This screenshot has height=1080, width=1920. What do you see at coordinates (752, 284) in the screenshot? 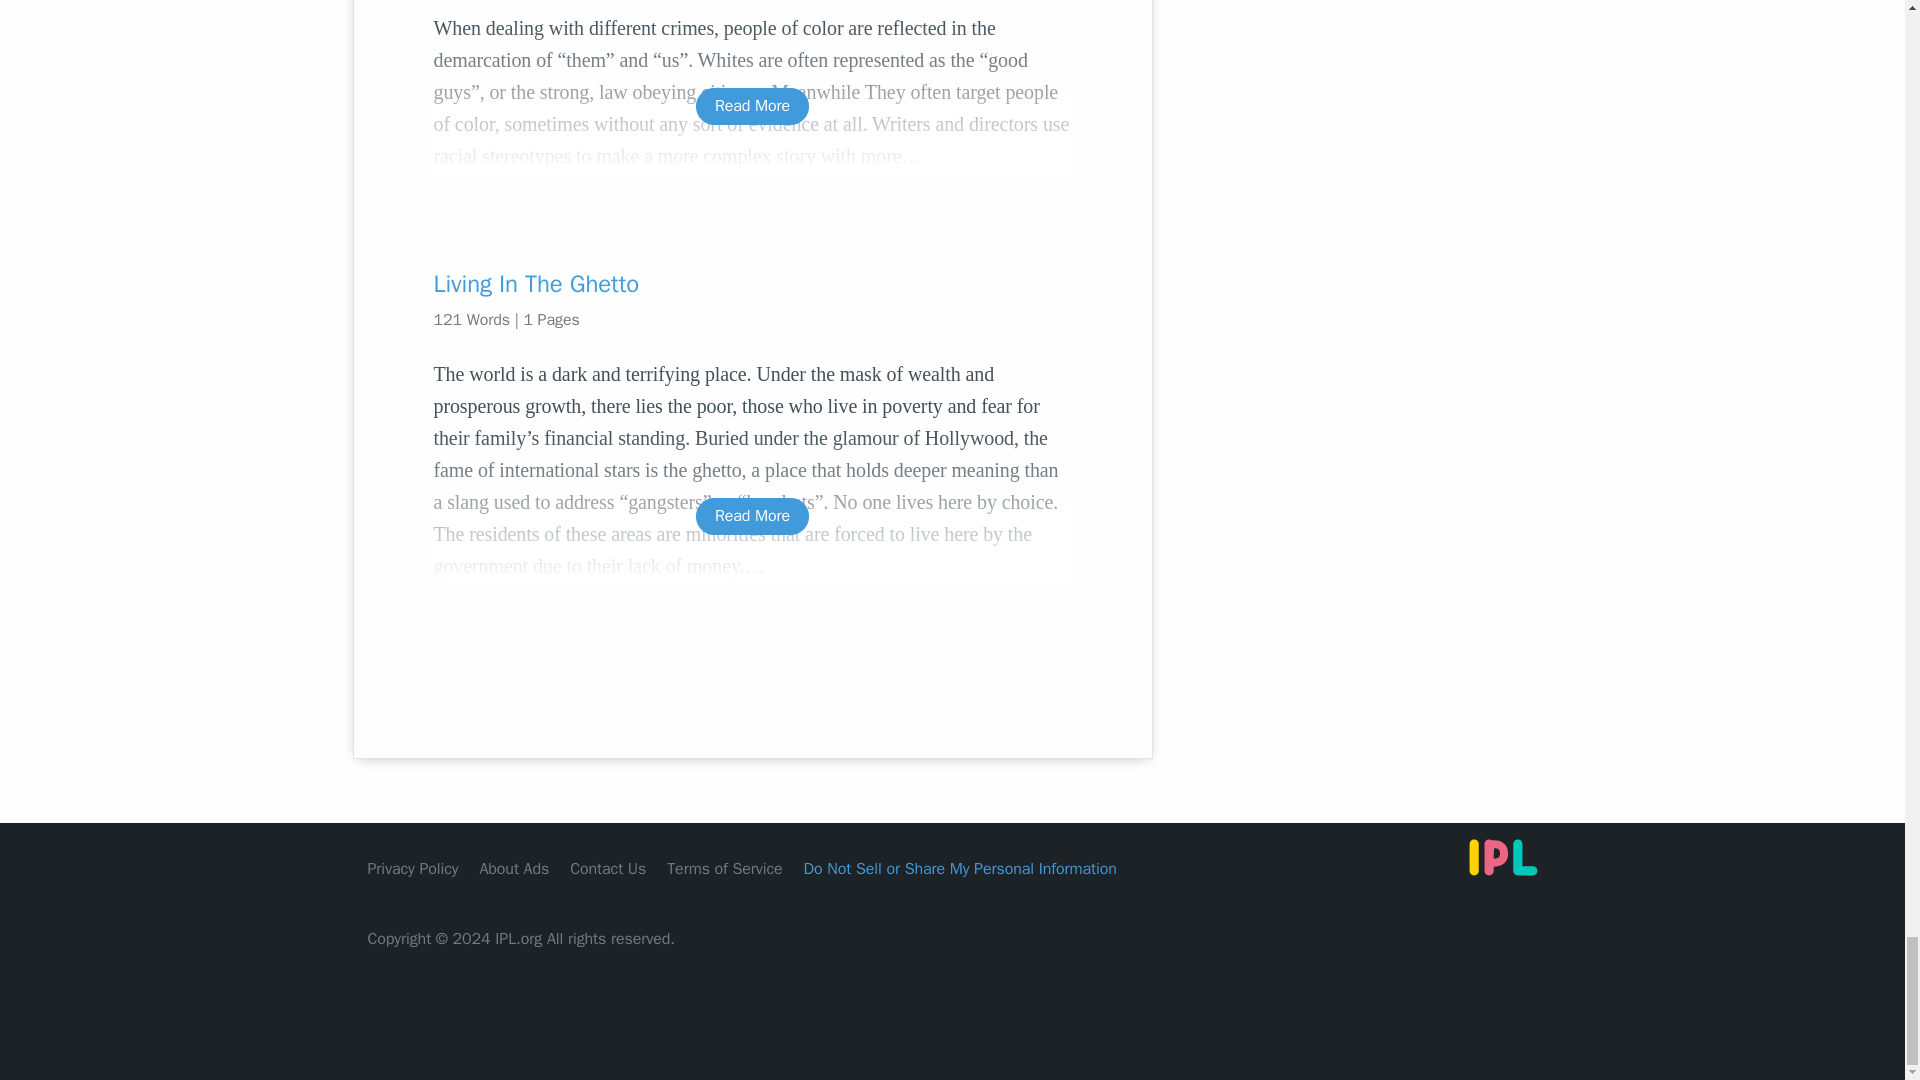
I see `Living In The Ghetto` at bounding box center [752, 284].